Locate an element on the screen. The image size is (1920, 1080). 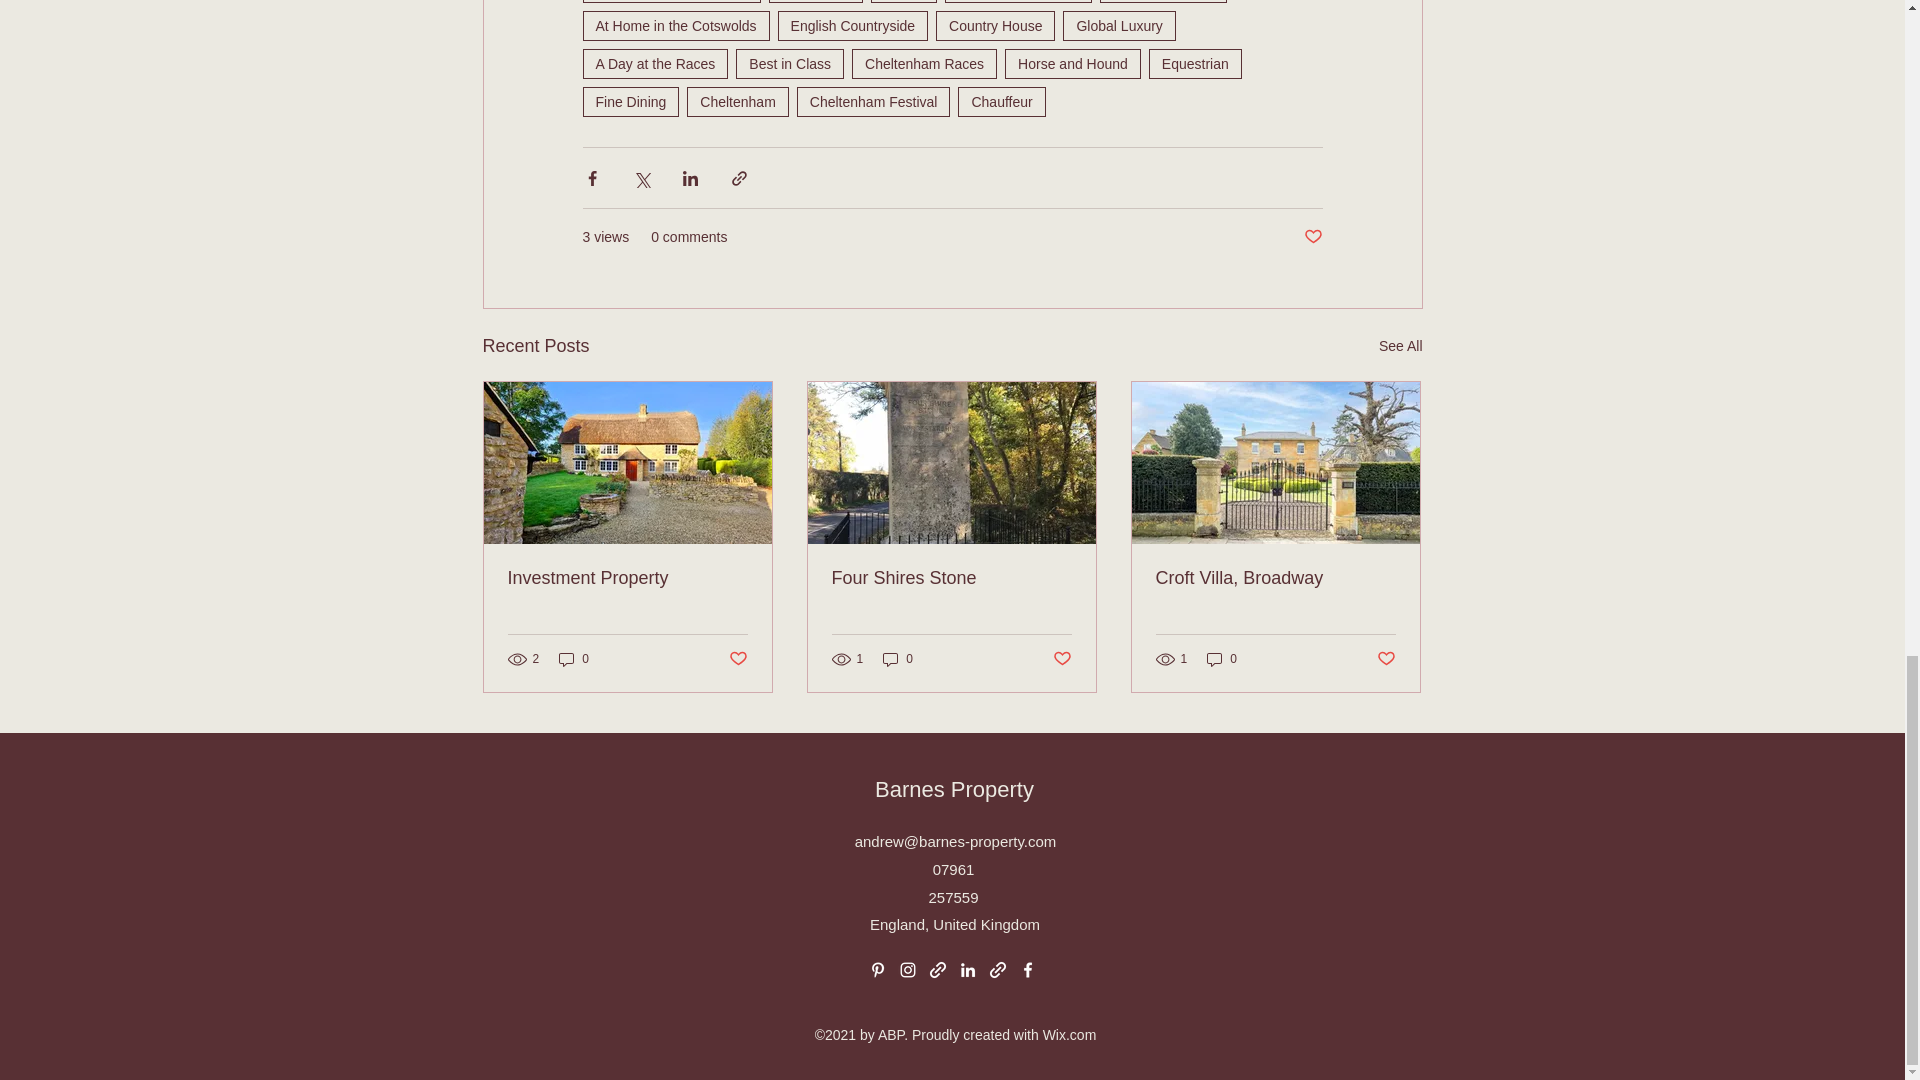
Find Your Forever Home is located at coordinates (670, 2).